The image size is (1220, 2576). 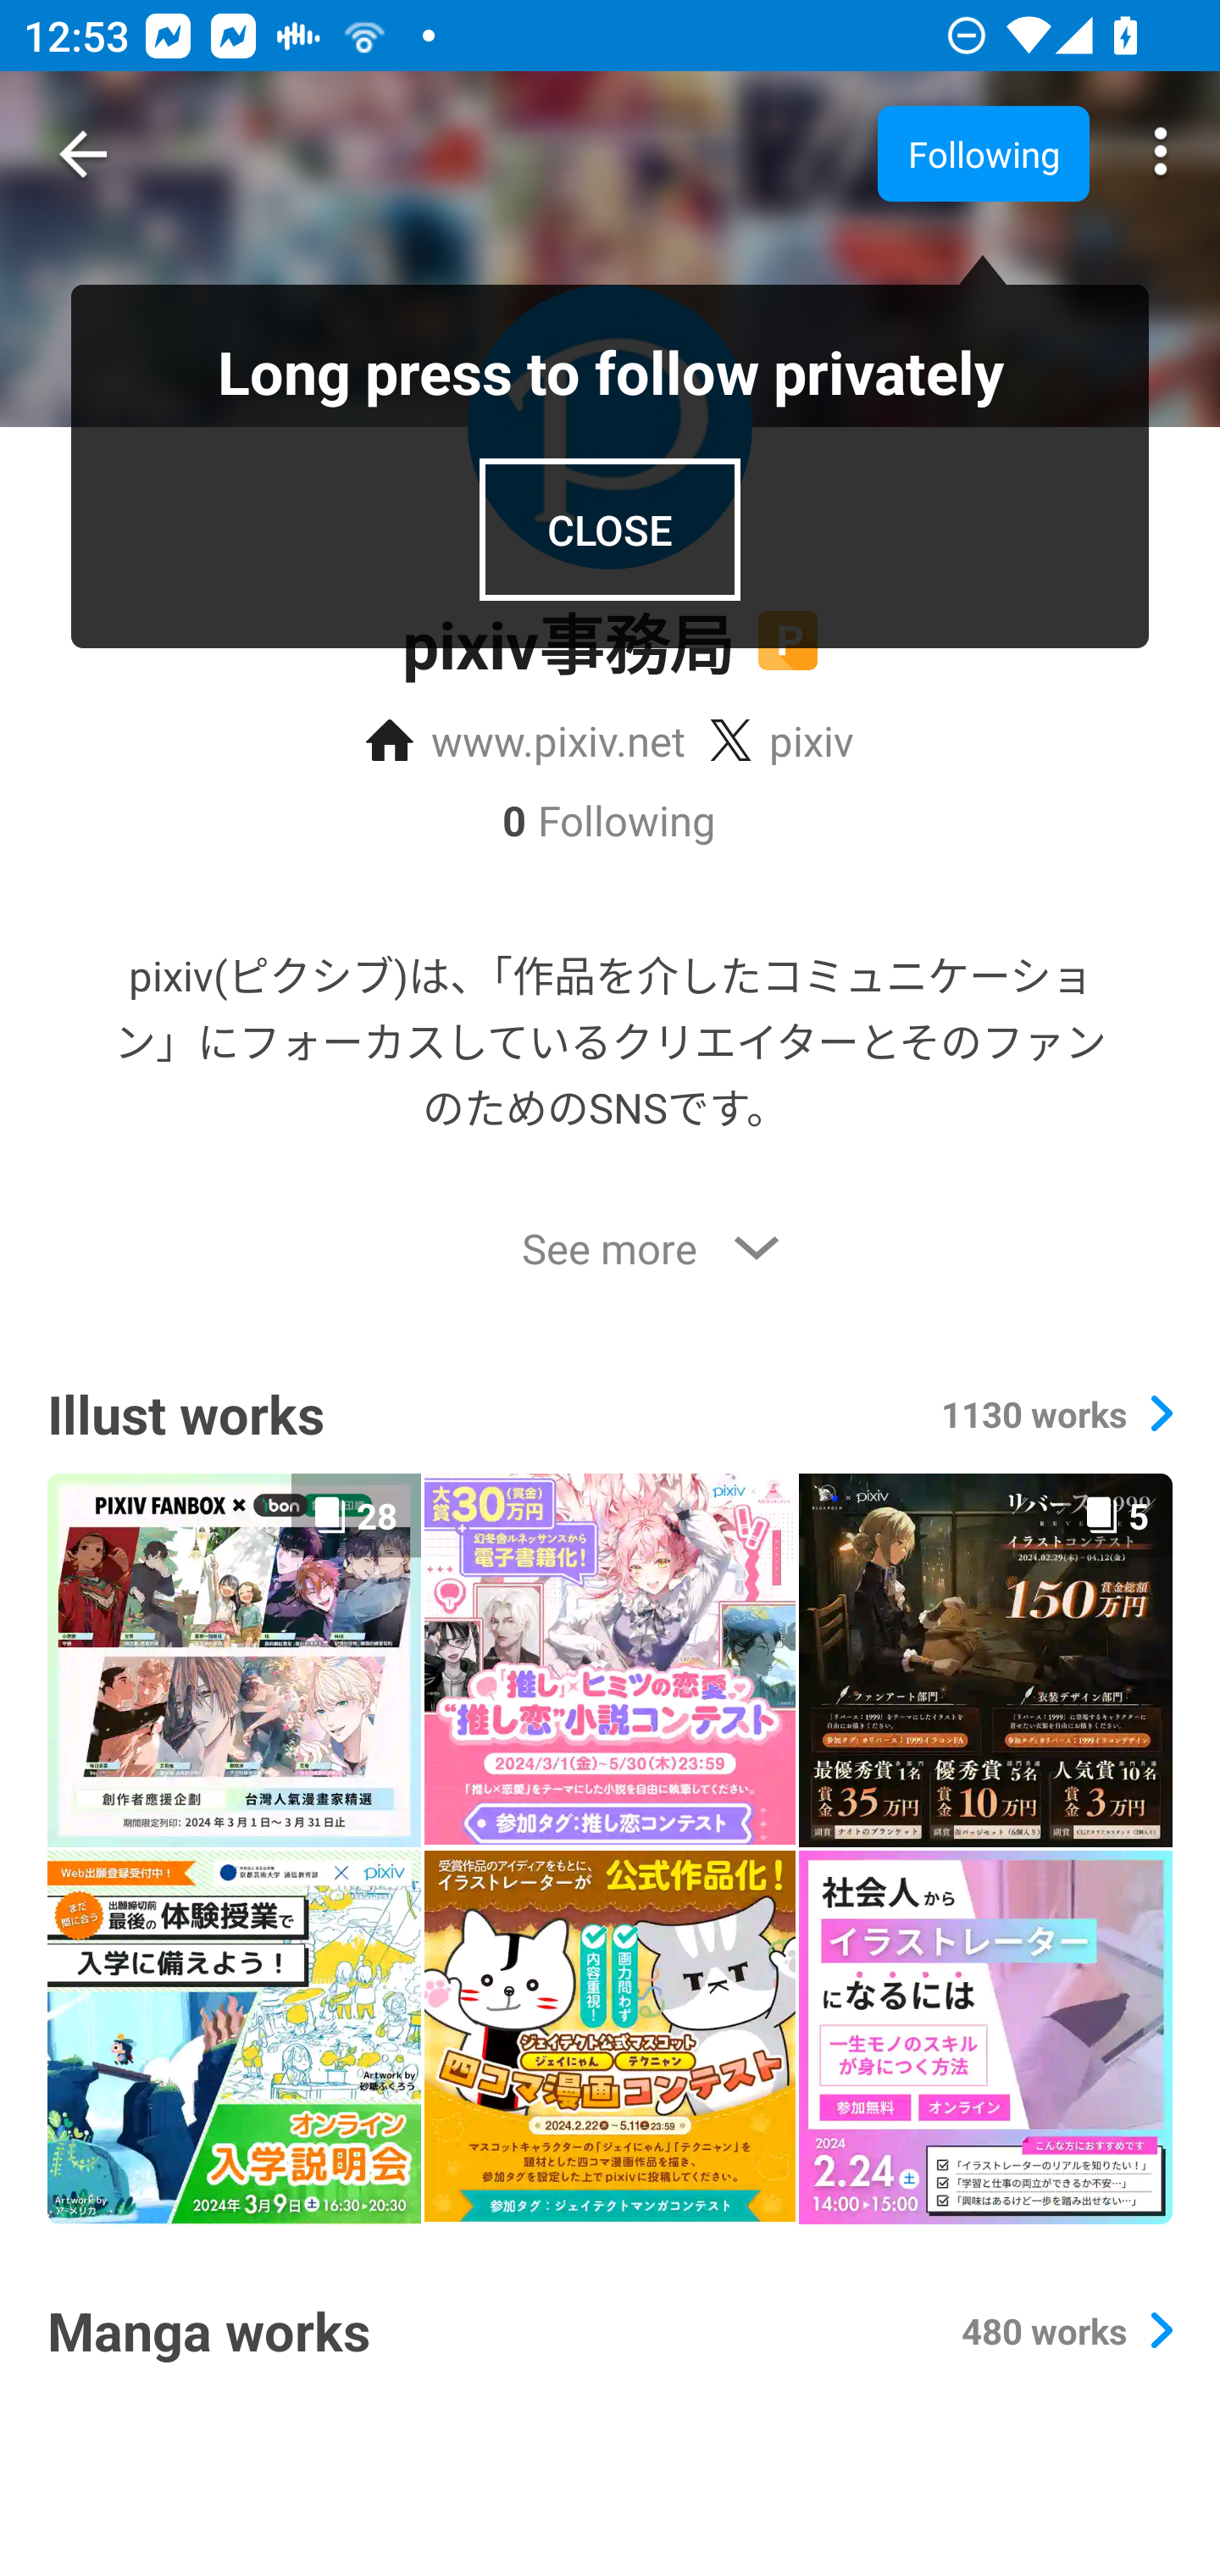 I want to click on Following, so click(x=983, y=153).